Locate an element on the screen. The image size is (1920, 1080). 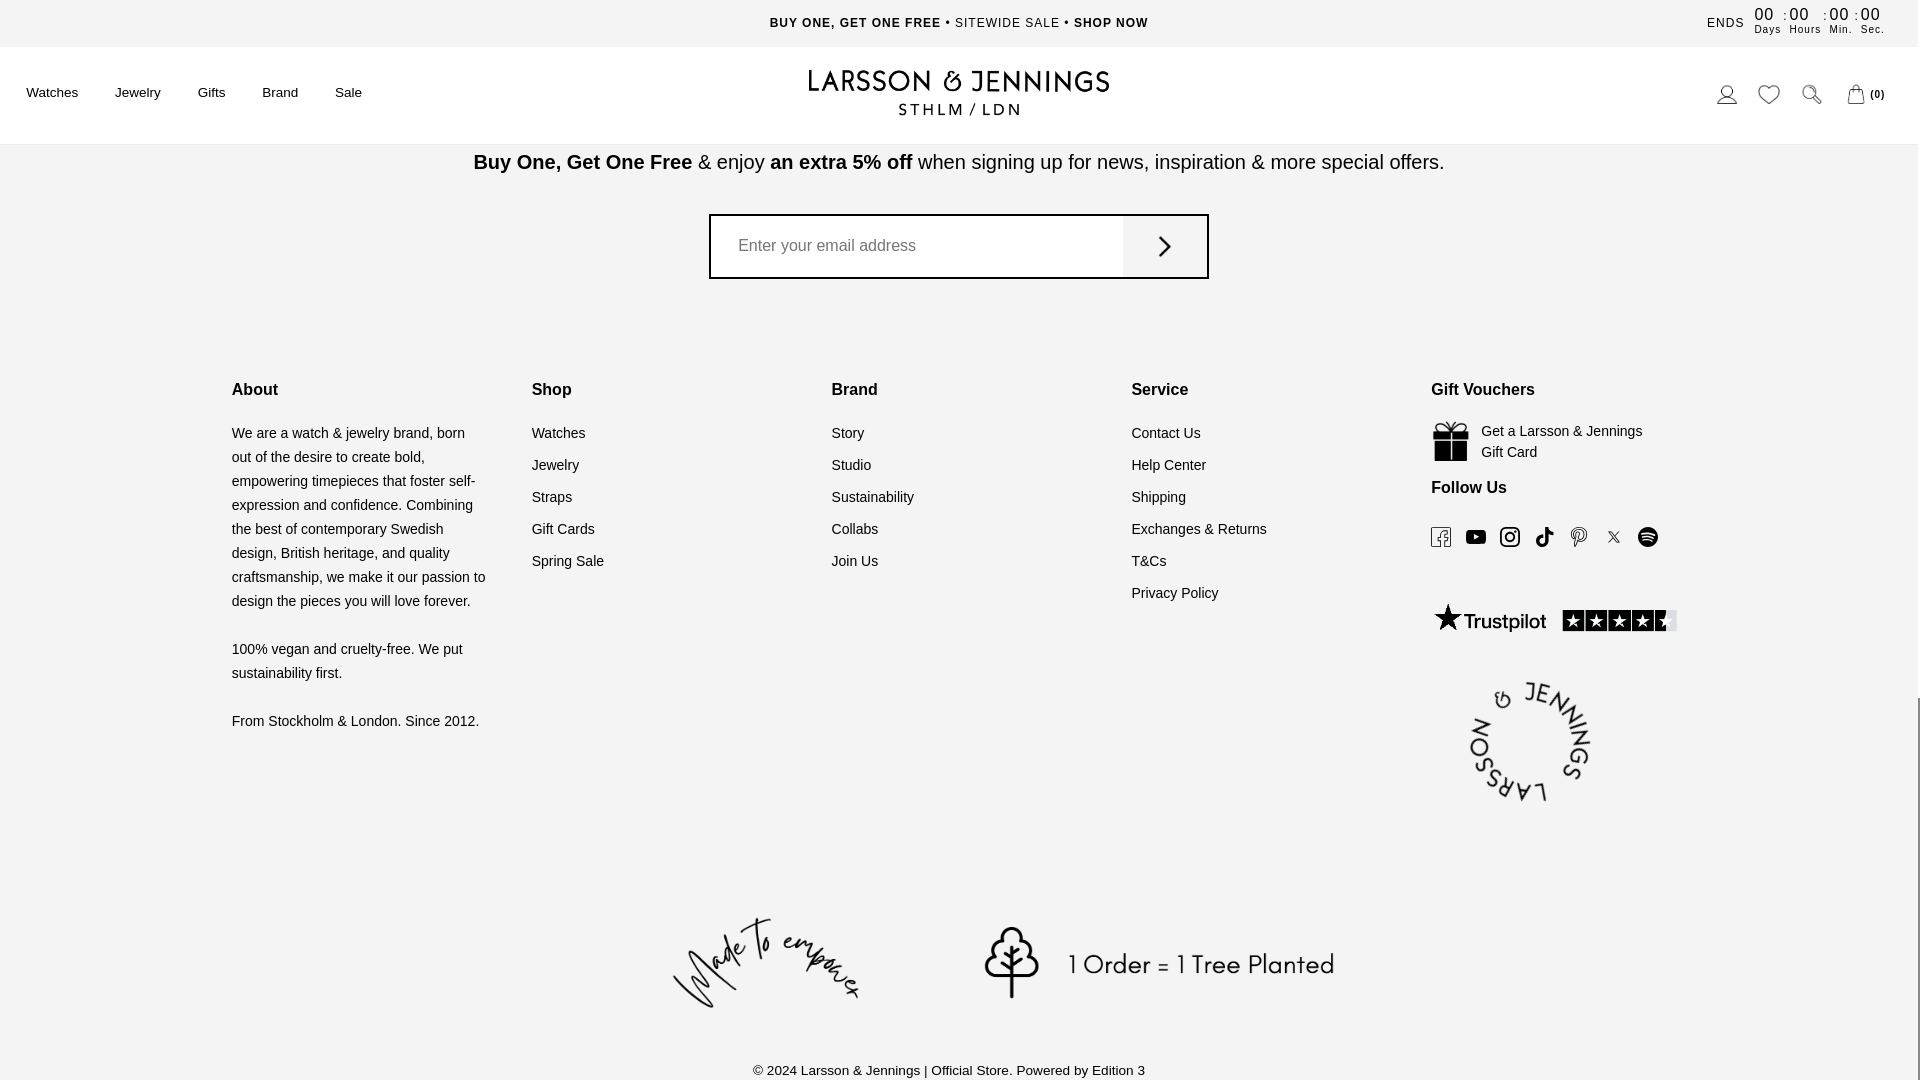
Instagram is located at coordinates (1510, 486).